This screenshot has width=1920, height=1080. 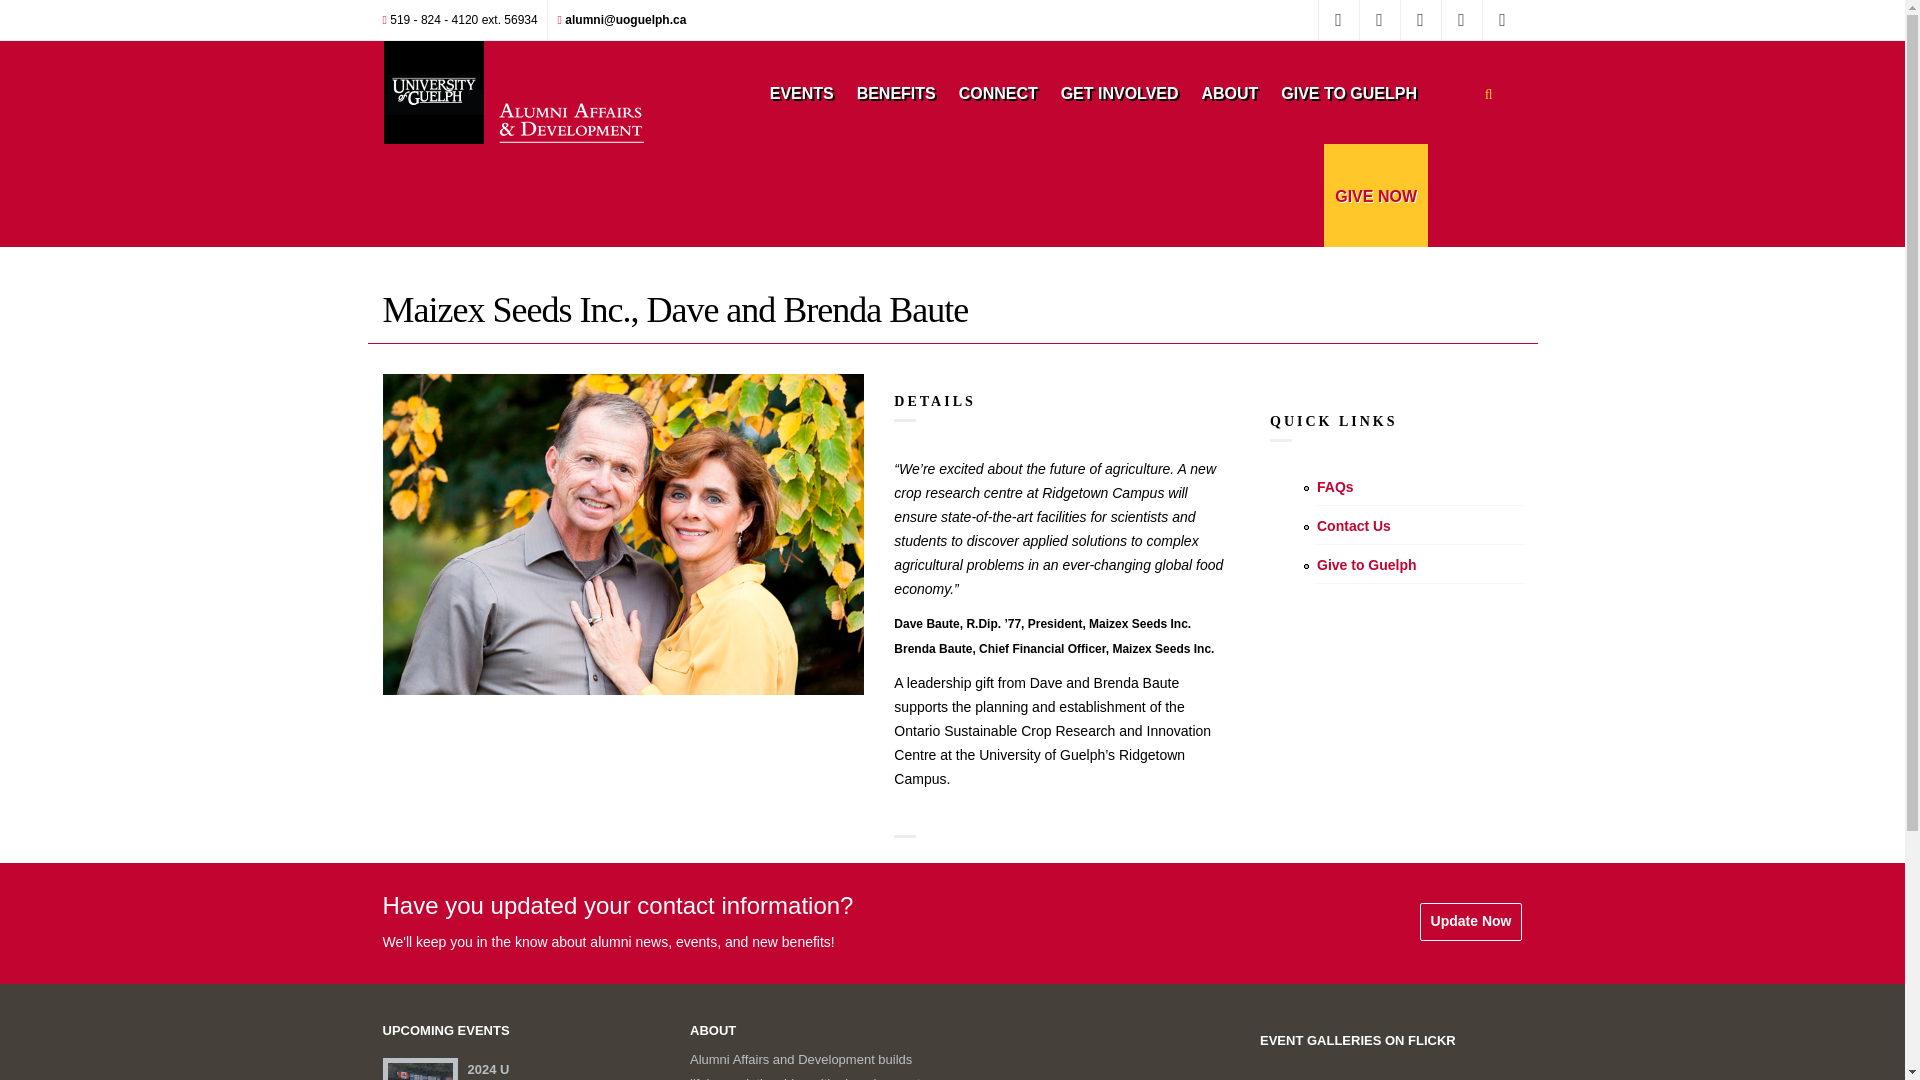 I want to click on GET INVOLVED, so click(x=1120, y=92).